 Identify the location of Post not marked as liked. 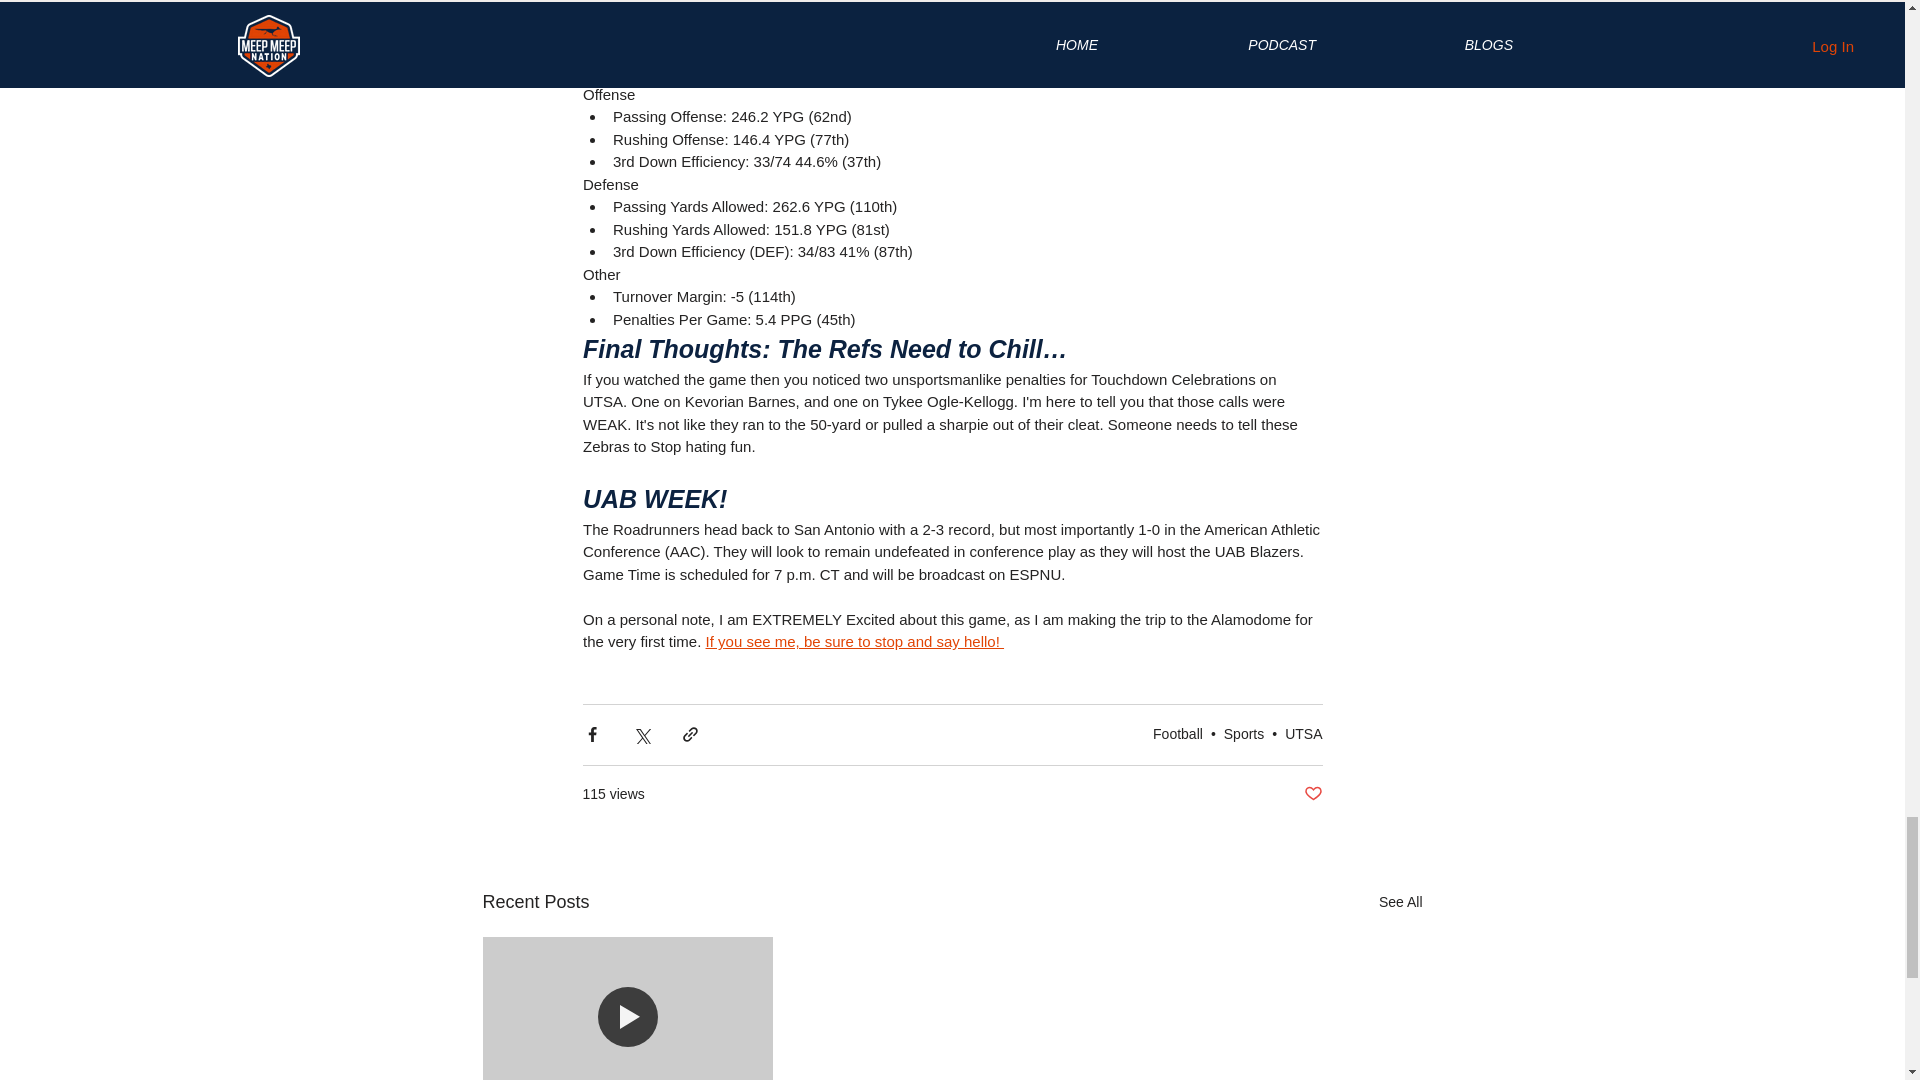
(1312, 794).